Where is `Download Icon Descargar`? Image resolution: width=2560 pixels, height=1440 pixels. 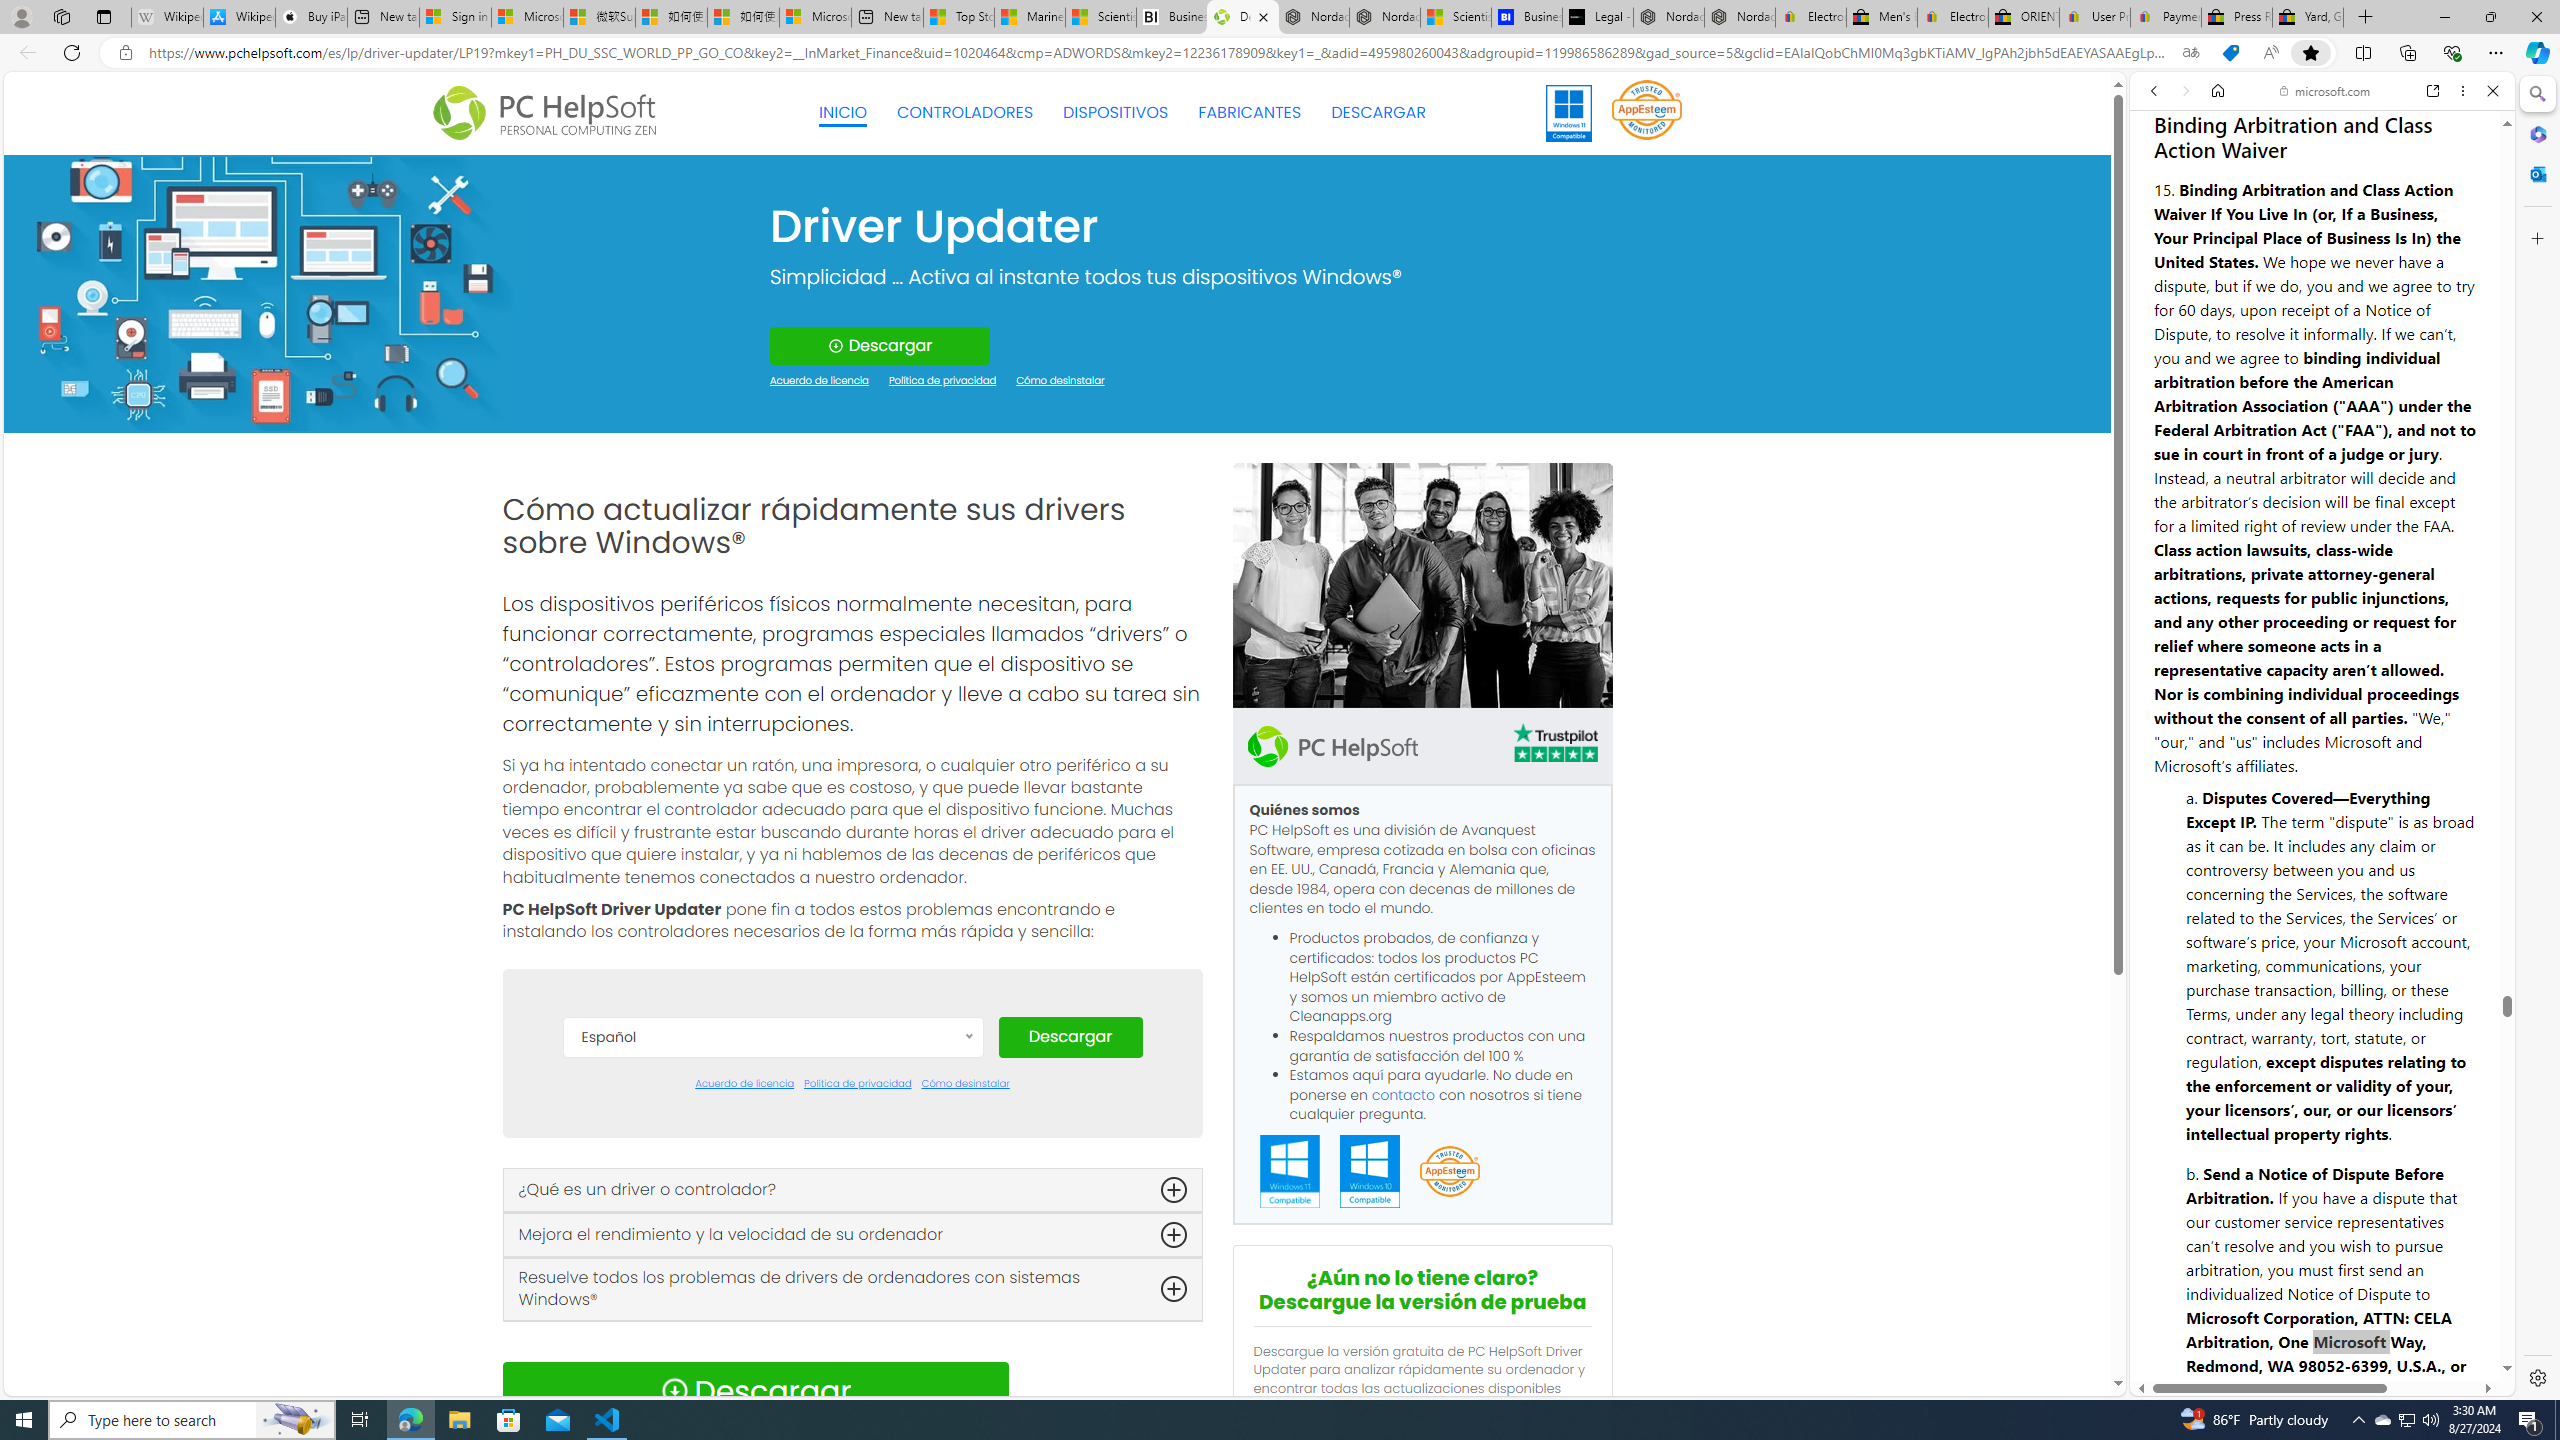
Download Icon Descargar is located at coordinates (754, 1390).